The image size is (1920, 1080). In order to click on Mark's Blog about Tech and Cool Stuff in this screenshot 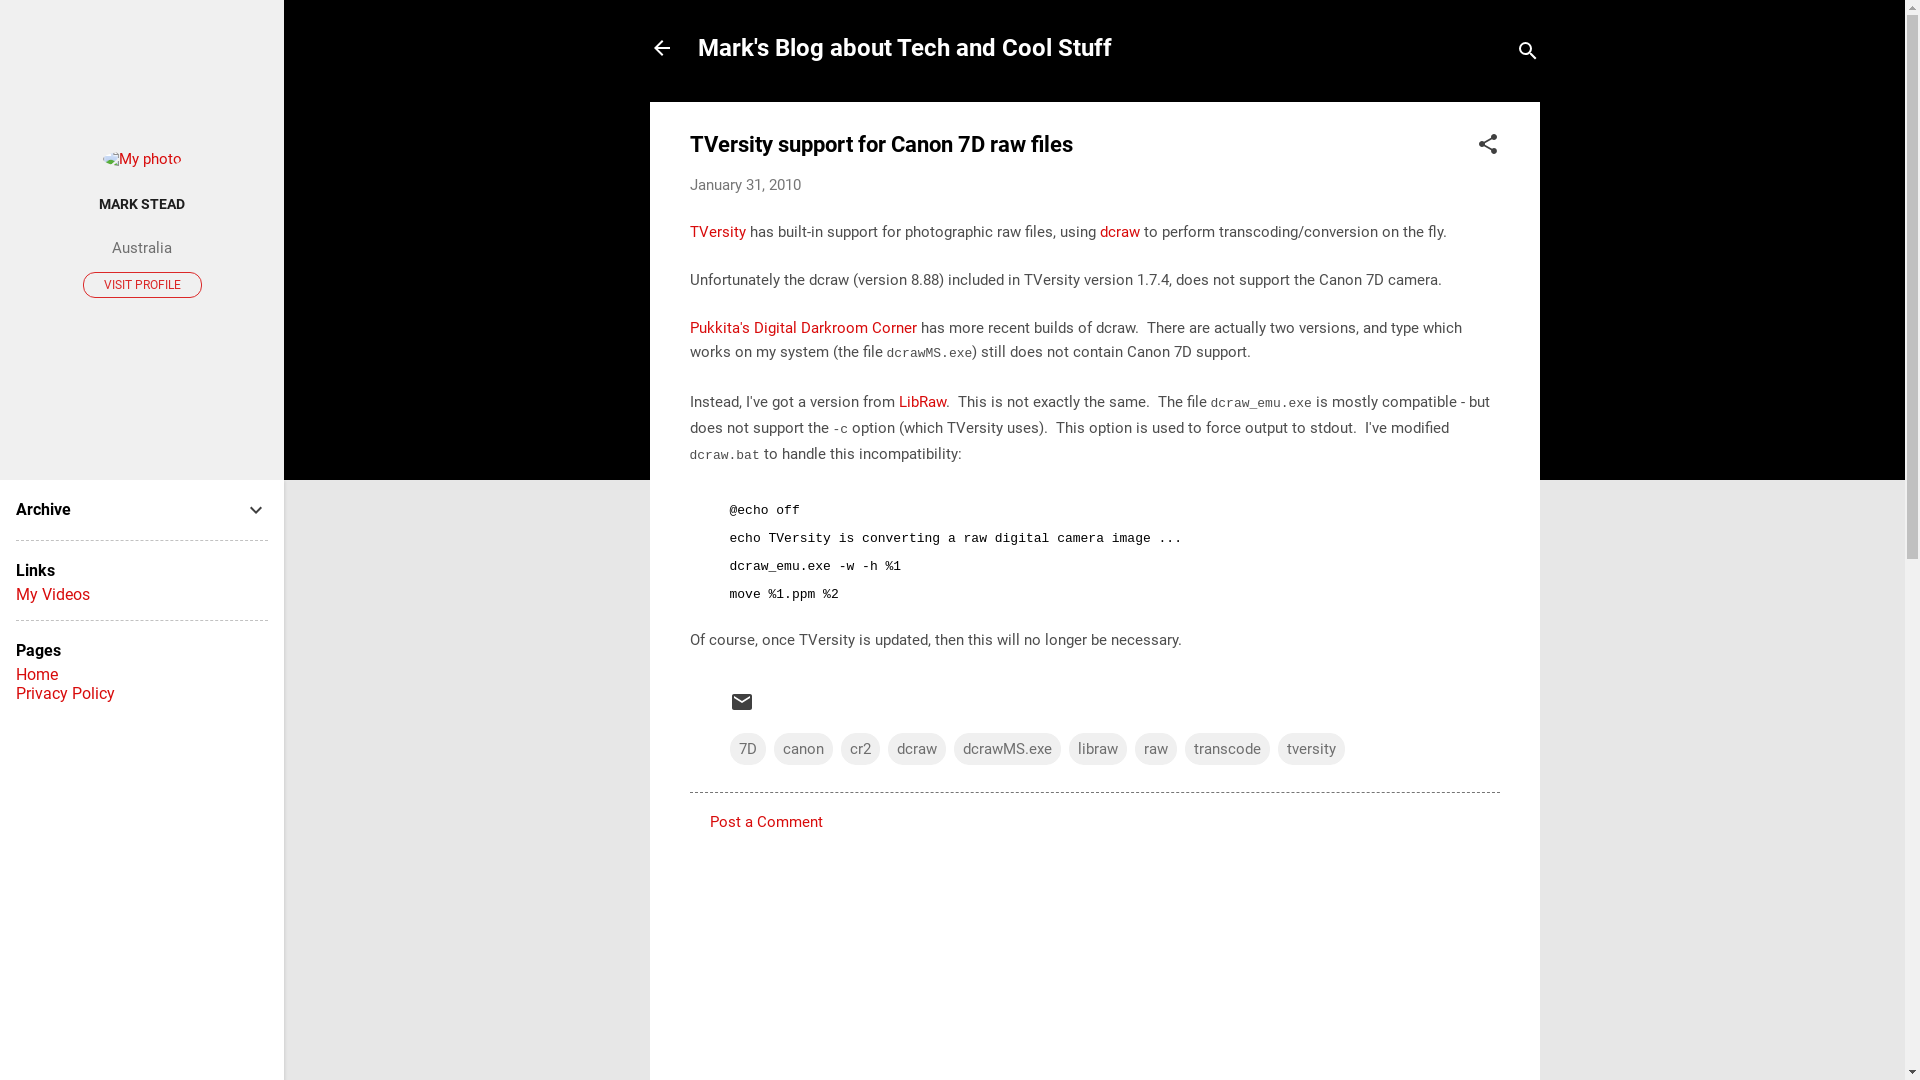, I will do `click(905, 48)`.